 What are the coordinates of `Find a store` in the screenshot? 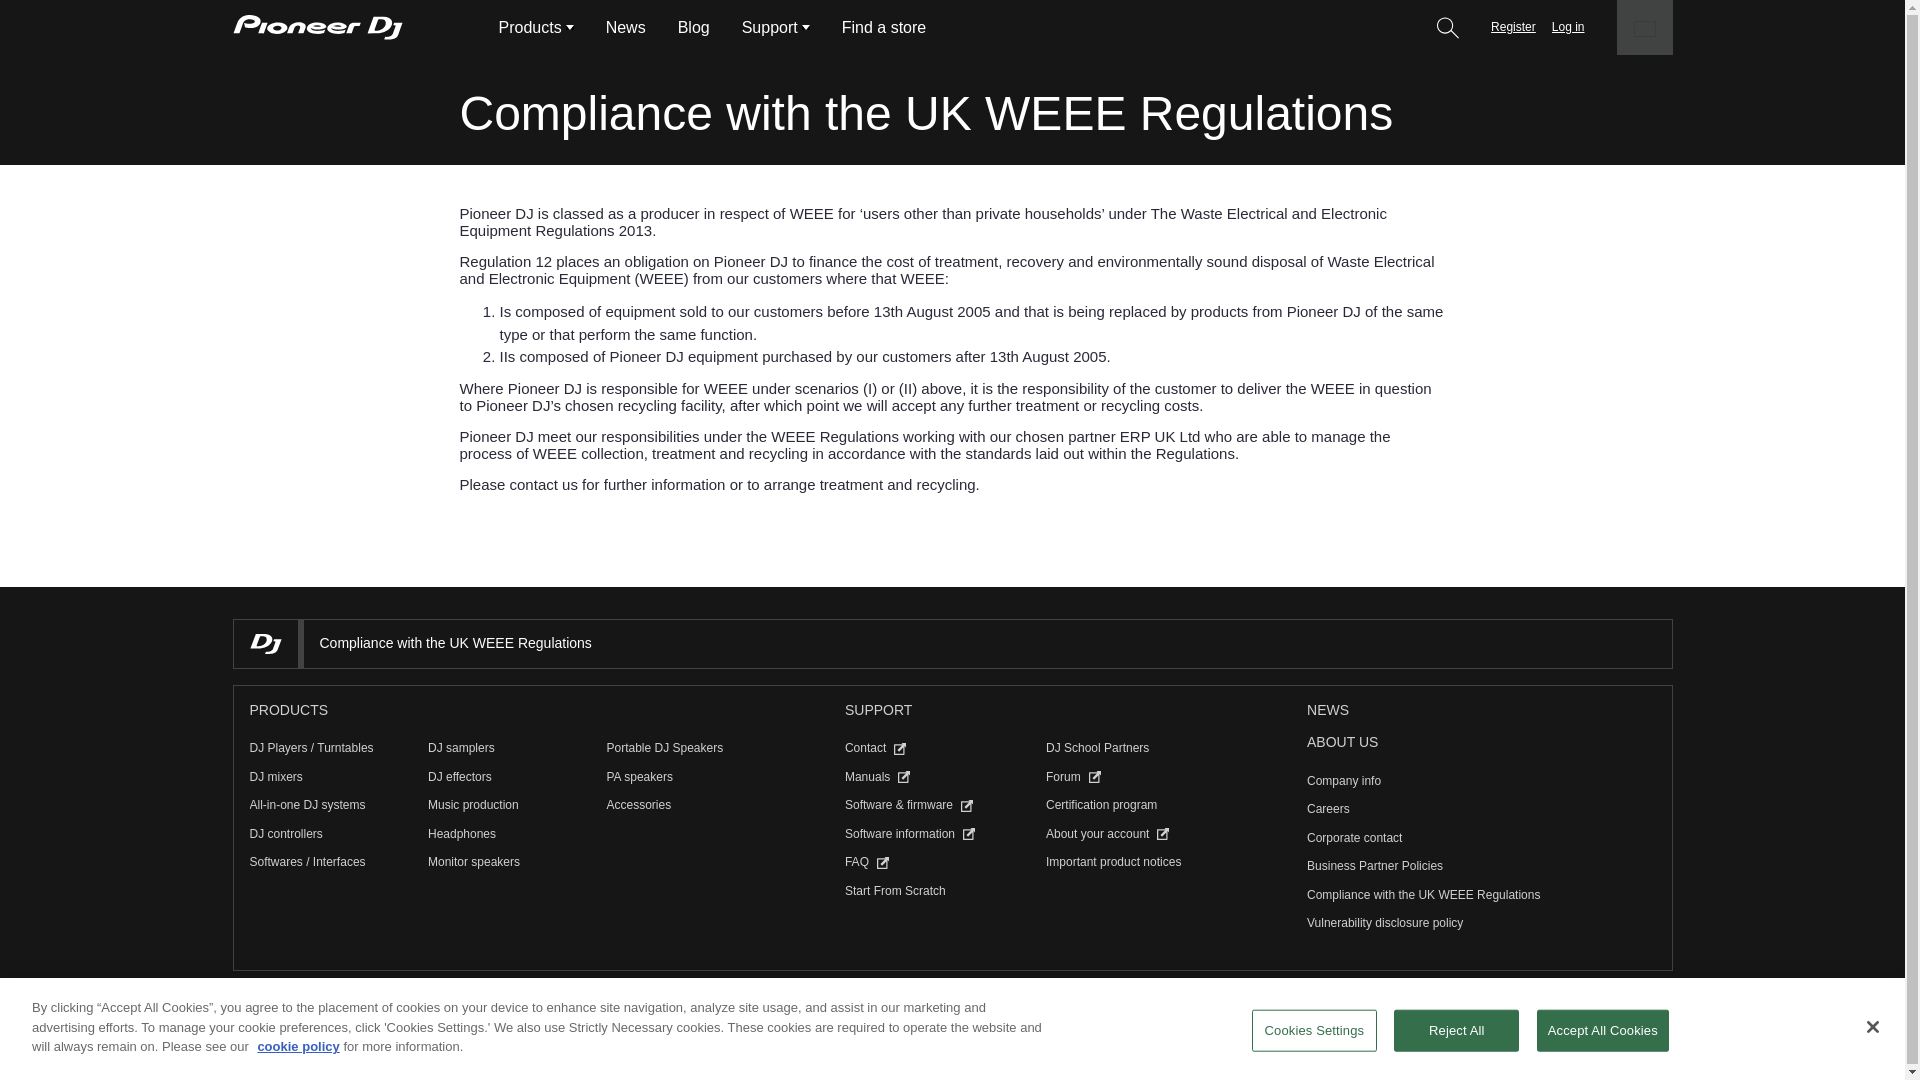 It's located at (884, 28).